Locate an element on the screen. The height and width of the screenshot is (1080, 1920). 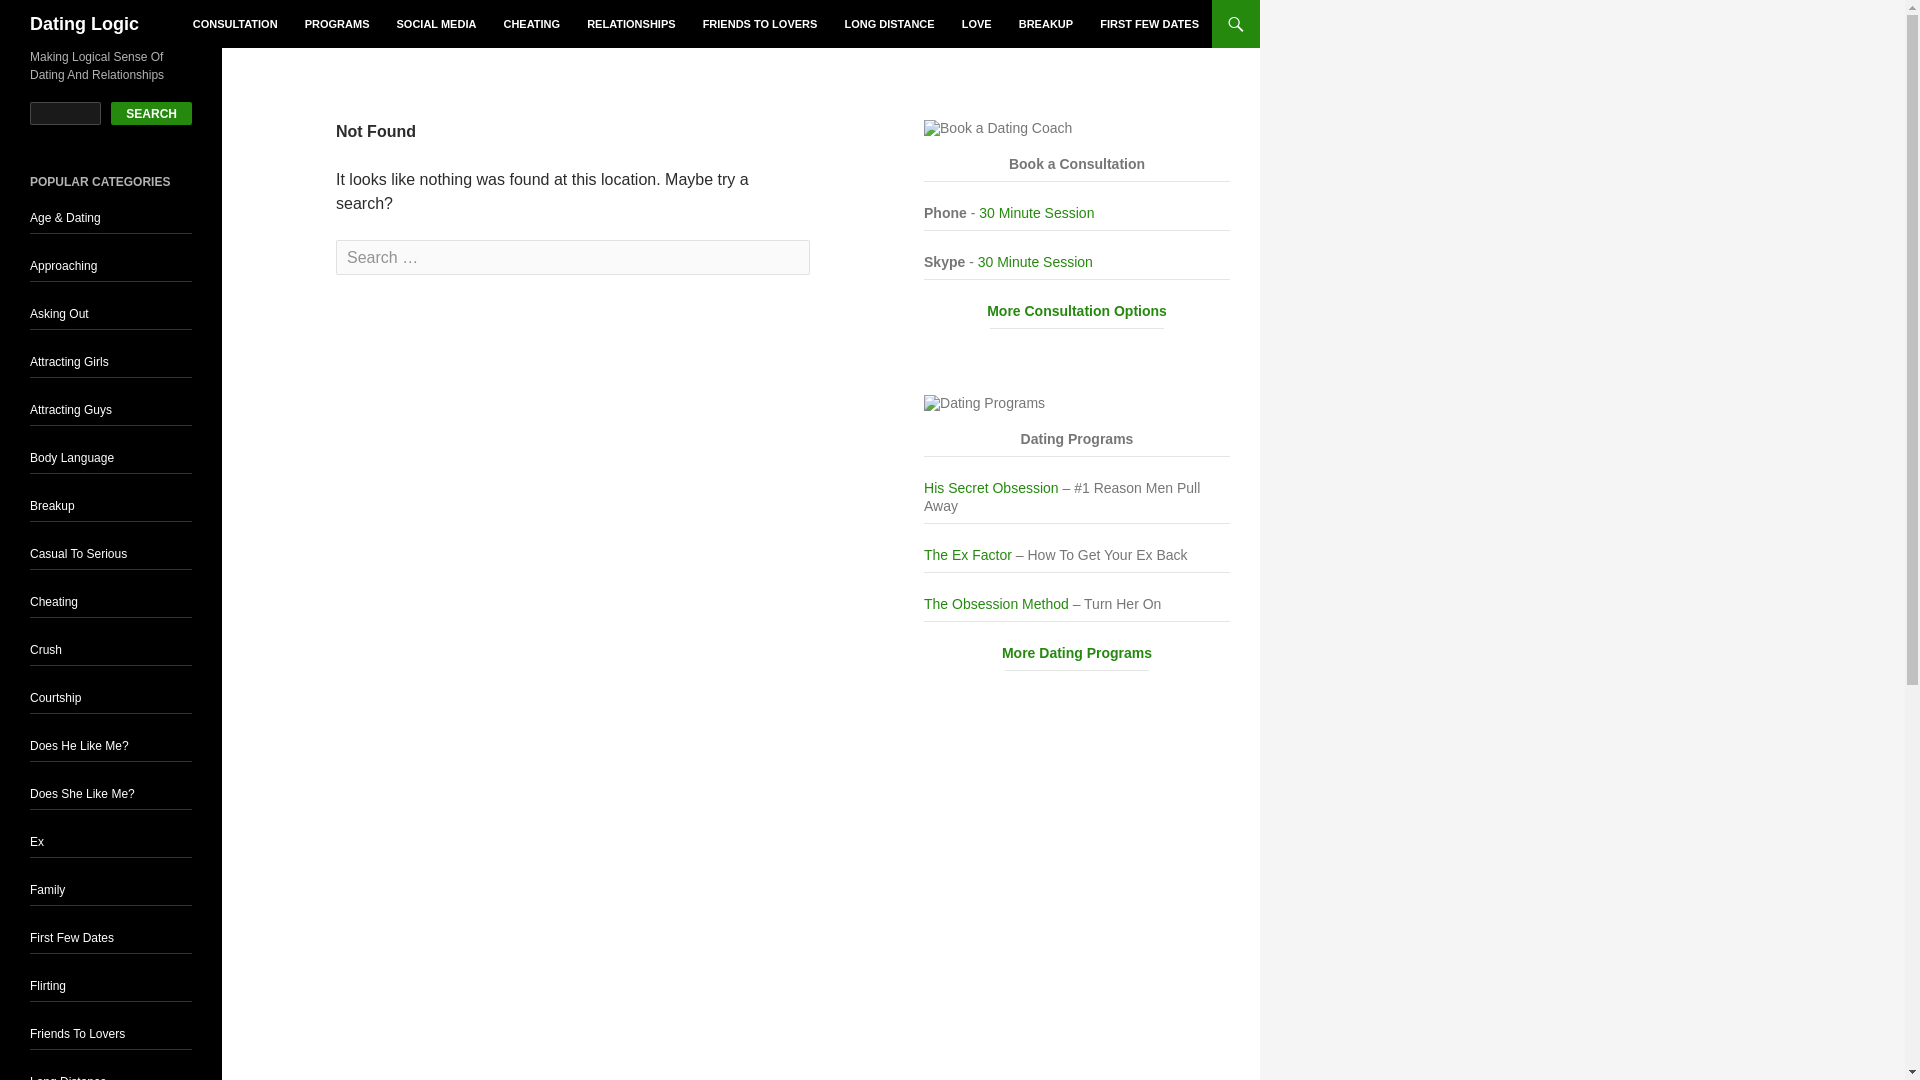
LOVE is located at coordinates (977, 24).